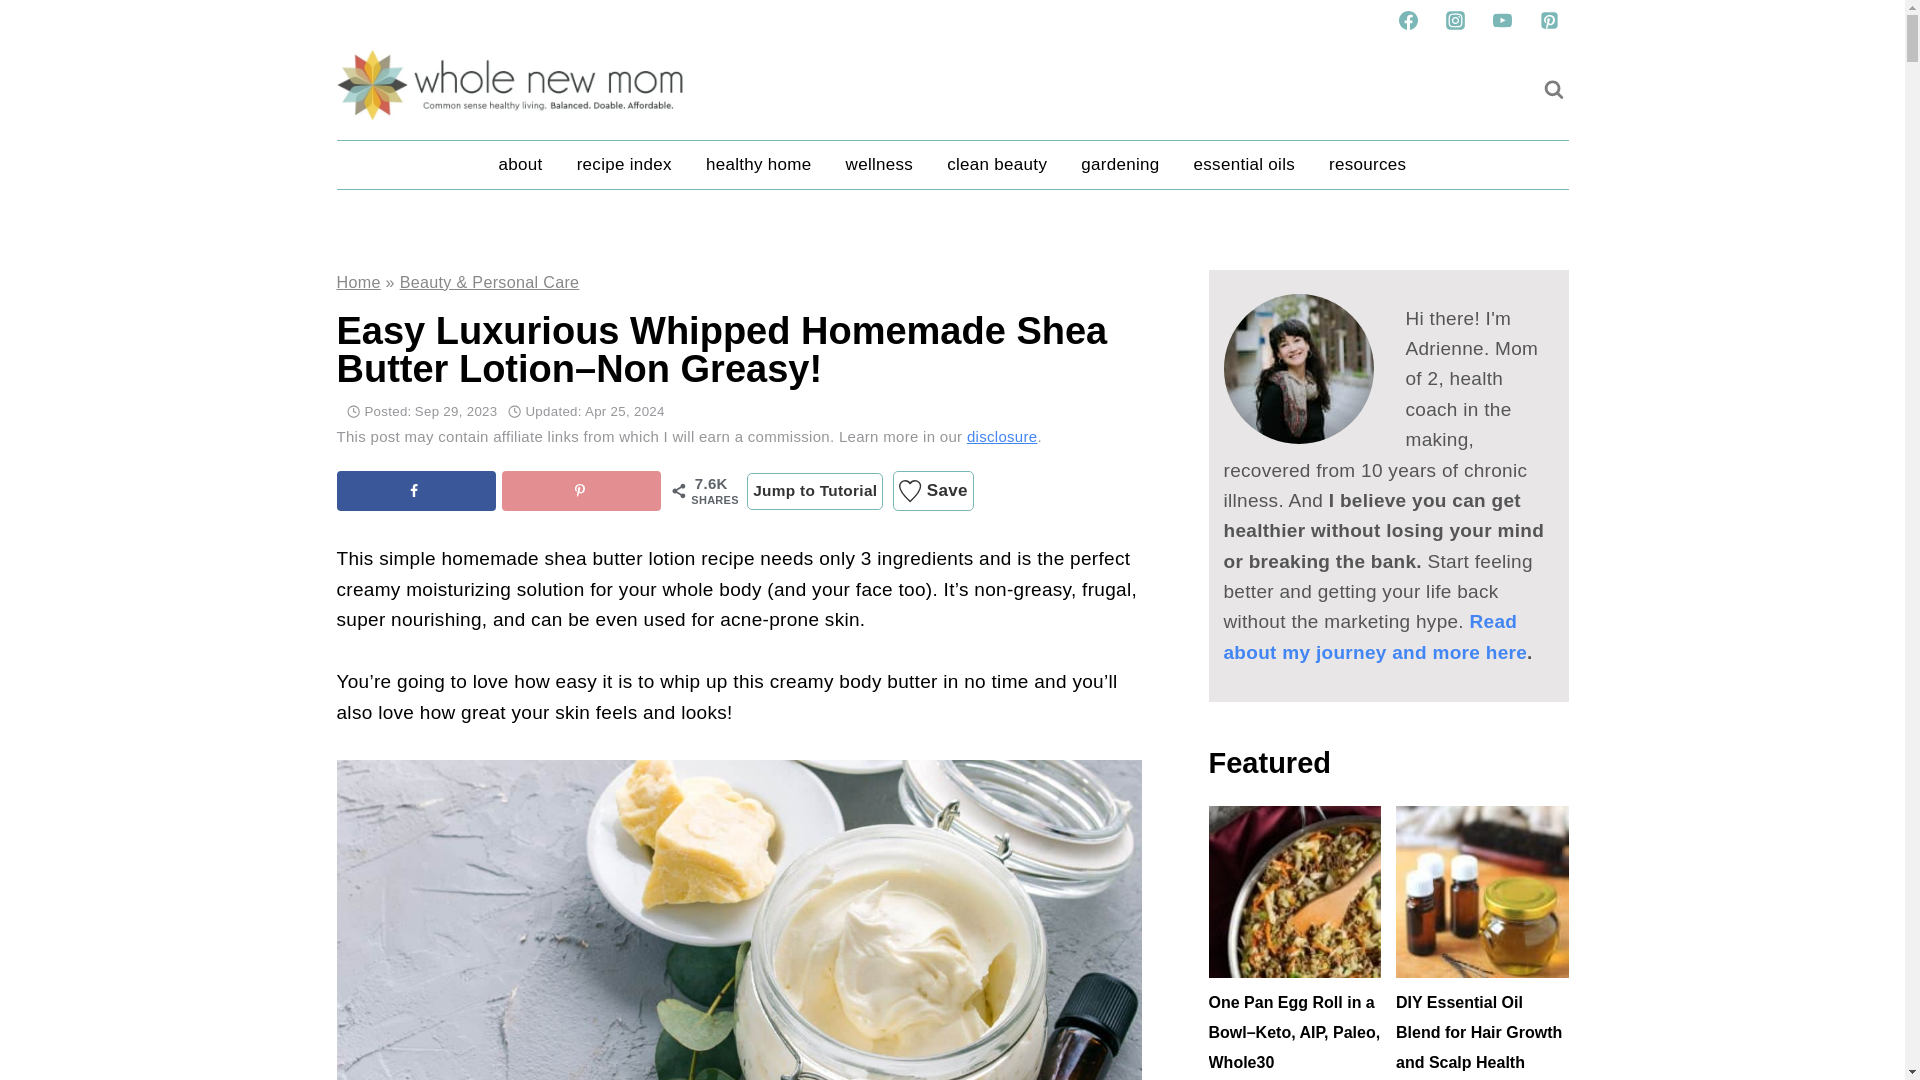  What do you see at coordinates (932, 490) in the screenshot?
I see `Save` at bounding box center [932, 490].